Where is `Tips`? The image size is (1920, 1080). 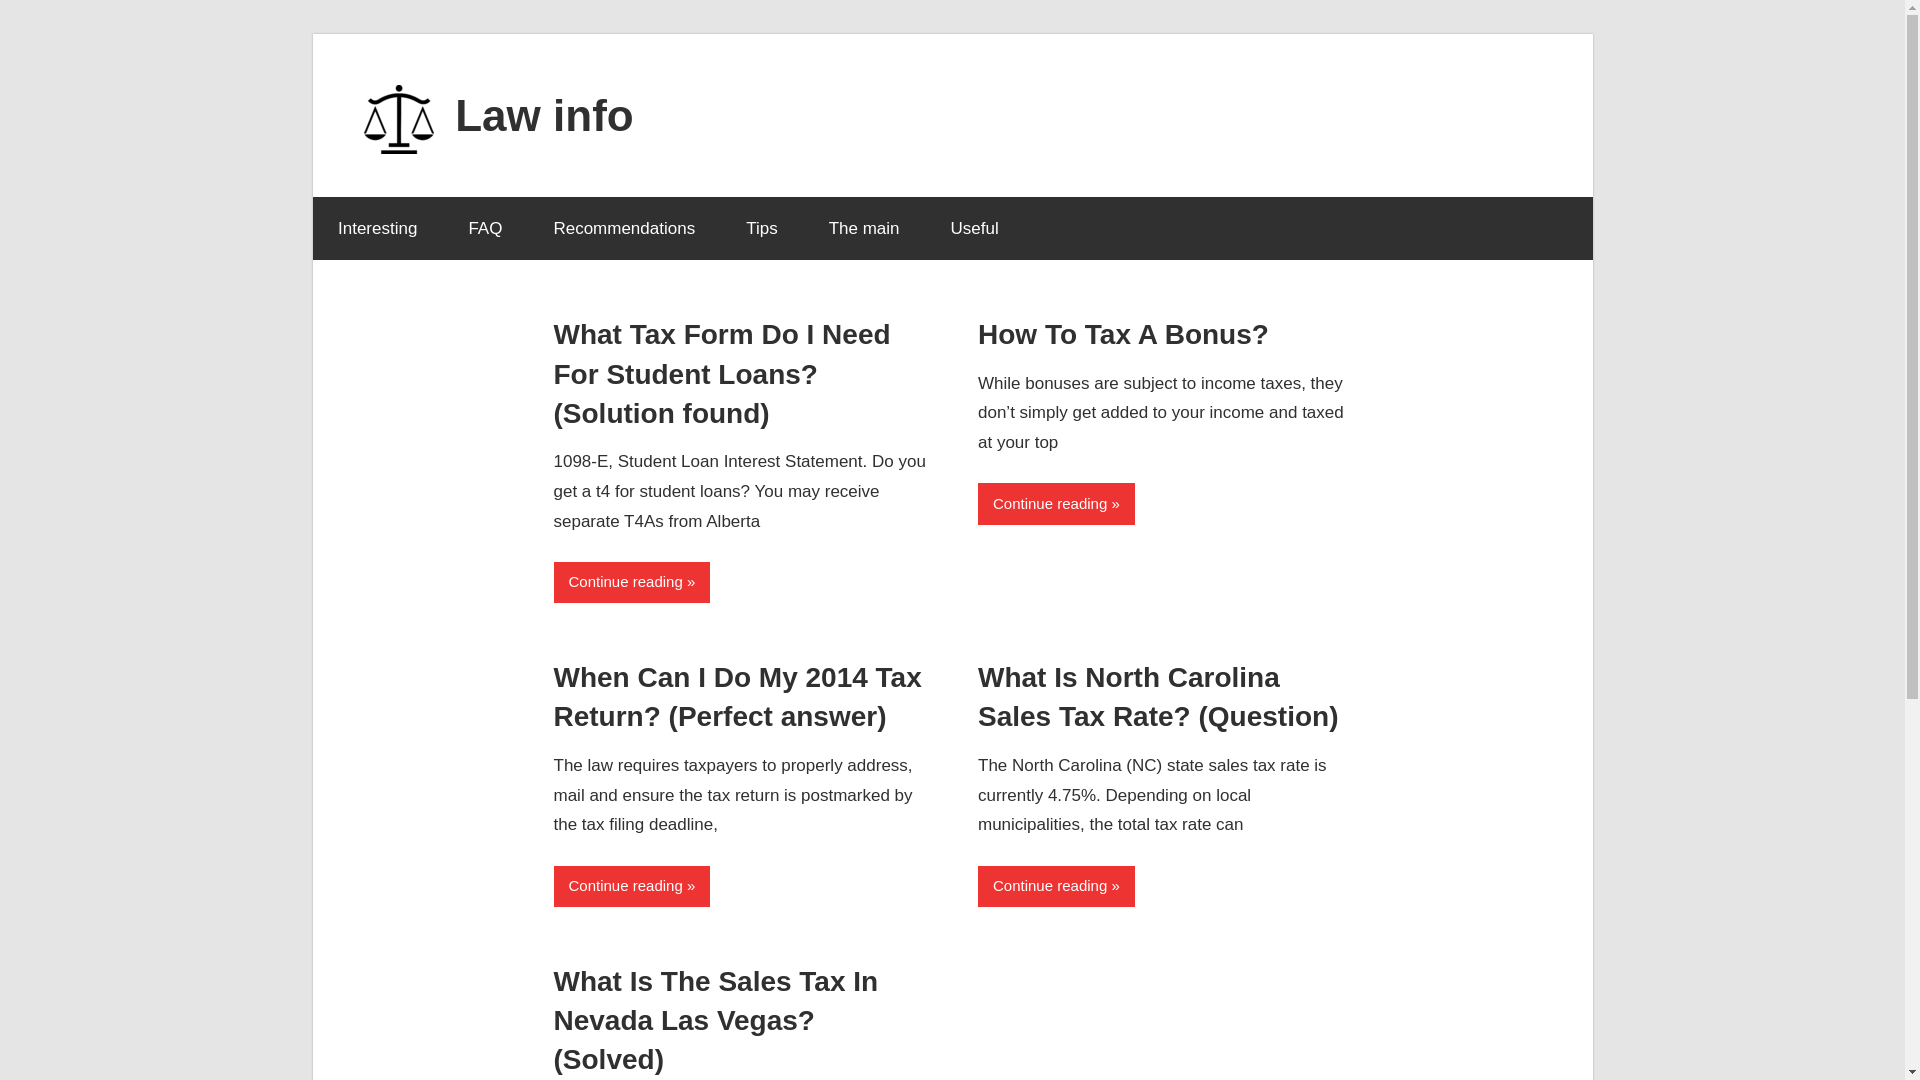 Tips is located at coordinates (762, 228).